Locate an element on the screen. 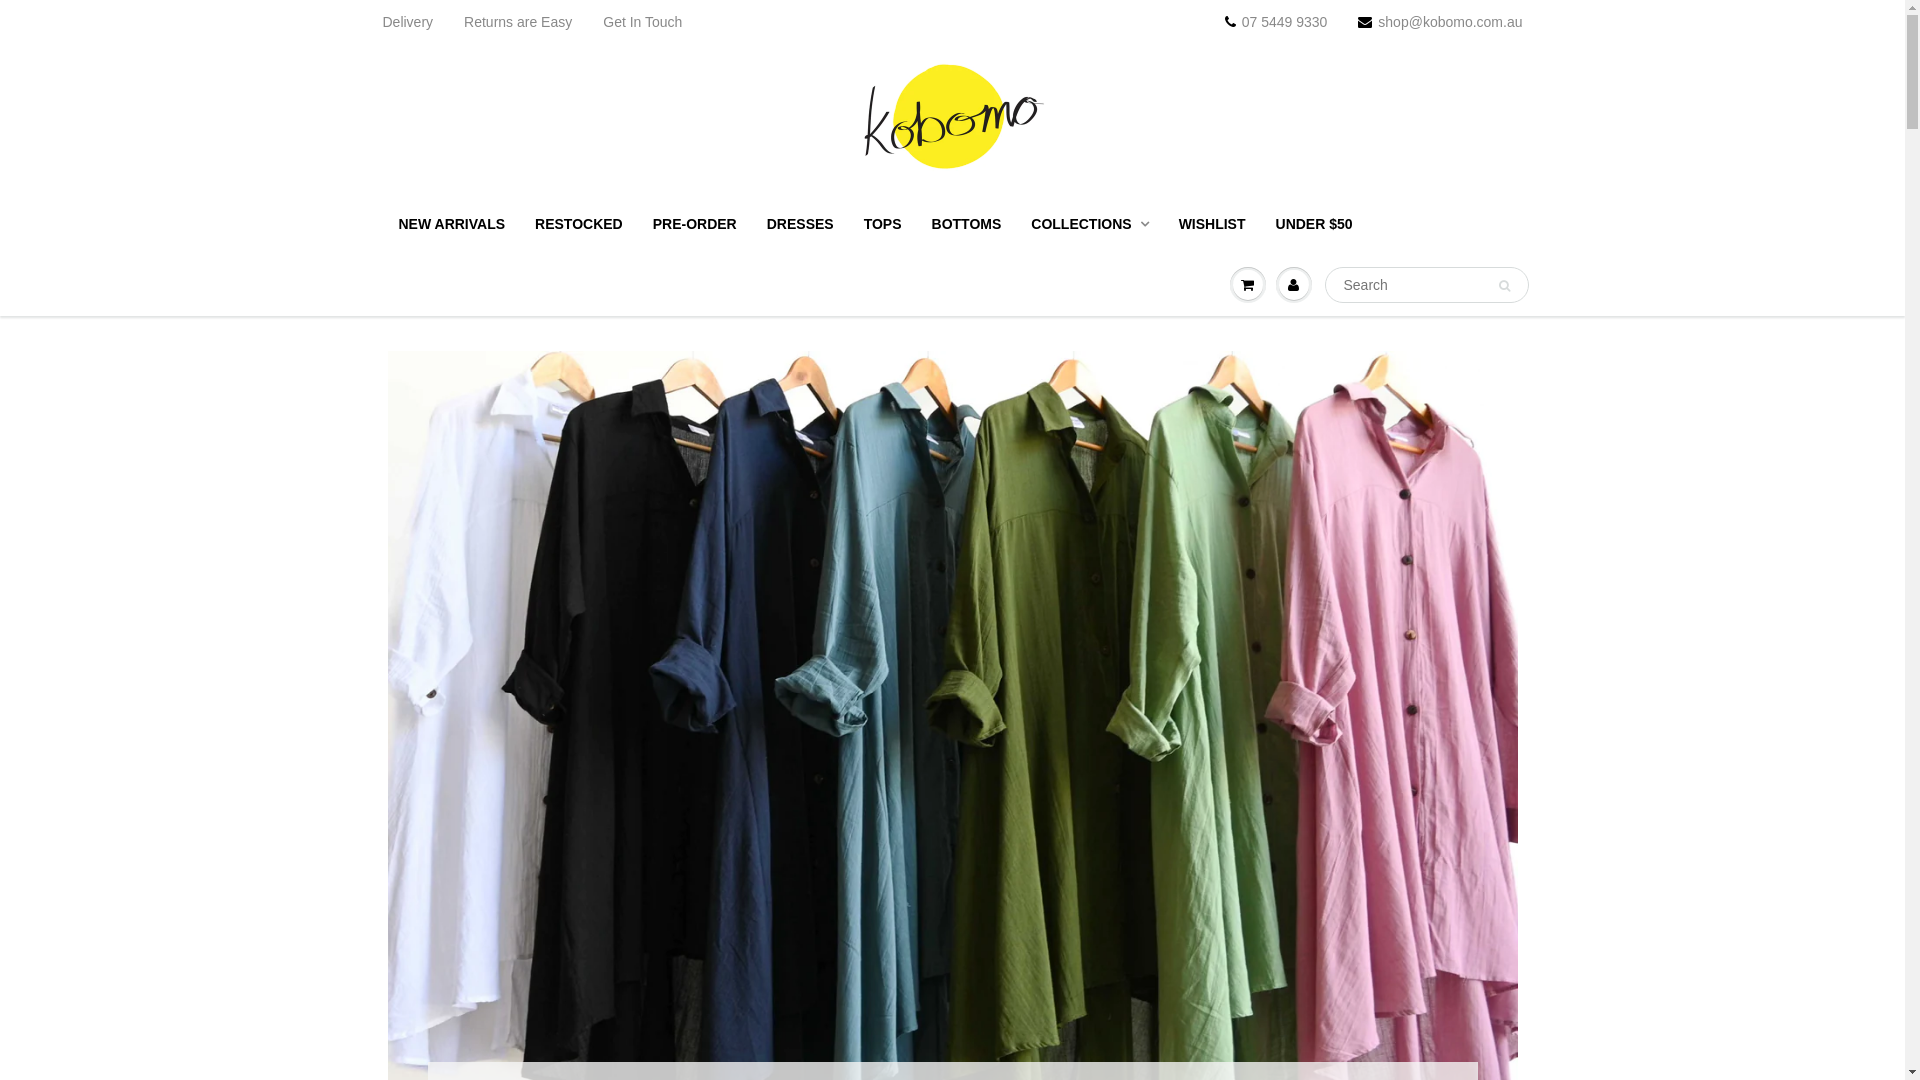 This screenshot has height=1080, width=1920. BOTTOMS is located at coordinates (967, 224).